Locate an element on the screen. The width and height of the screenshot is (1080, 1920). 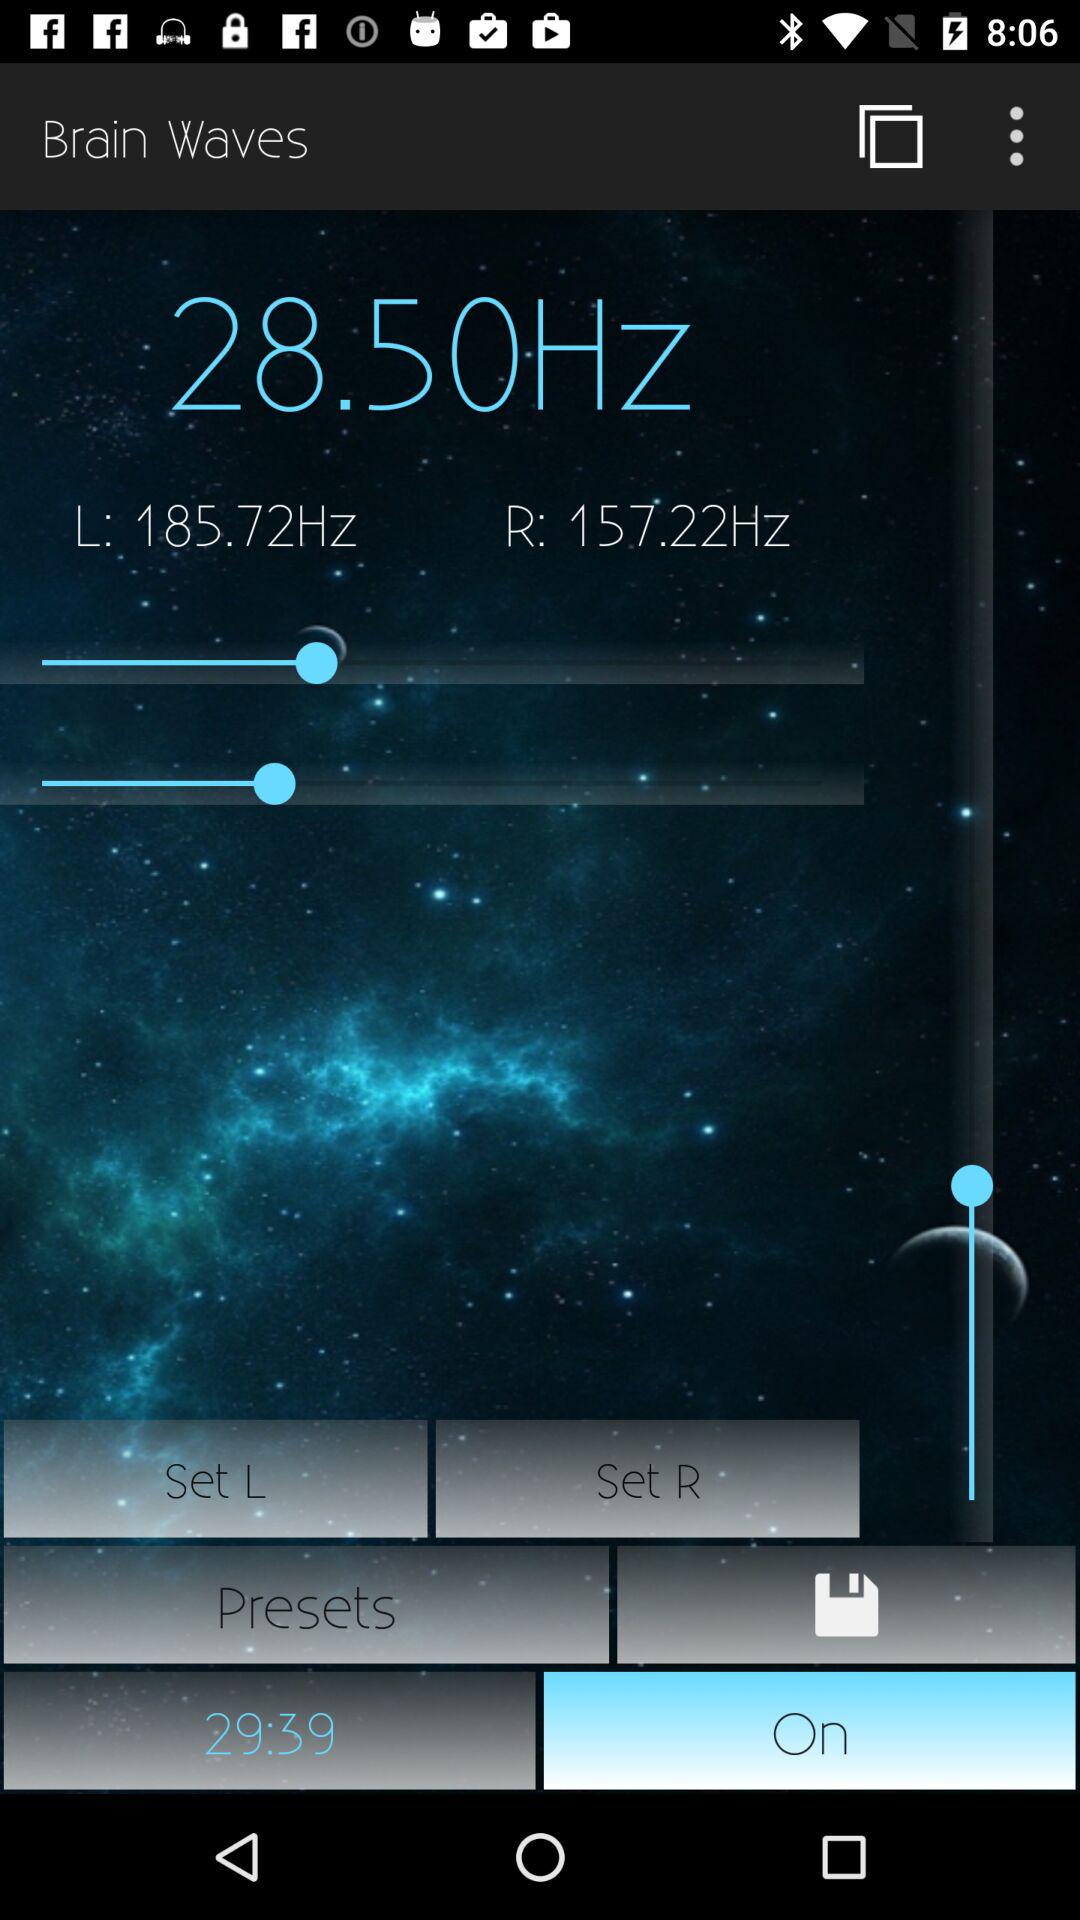
scroll until on icon is located at coordinates (810, 1730).